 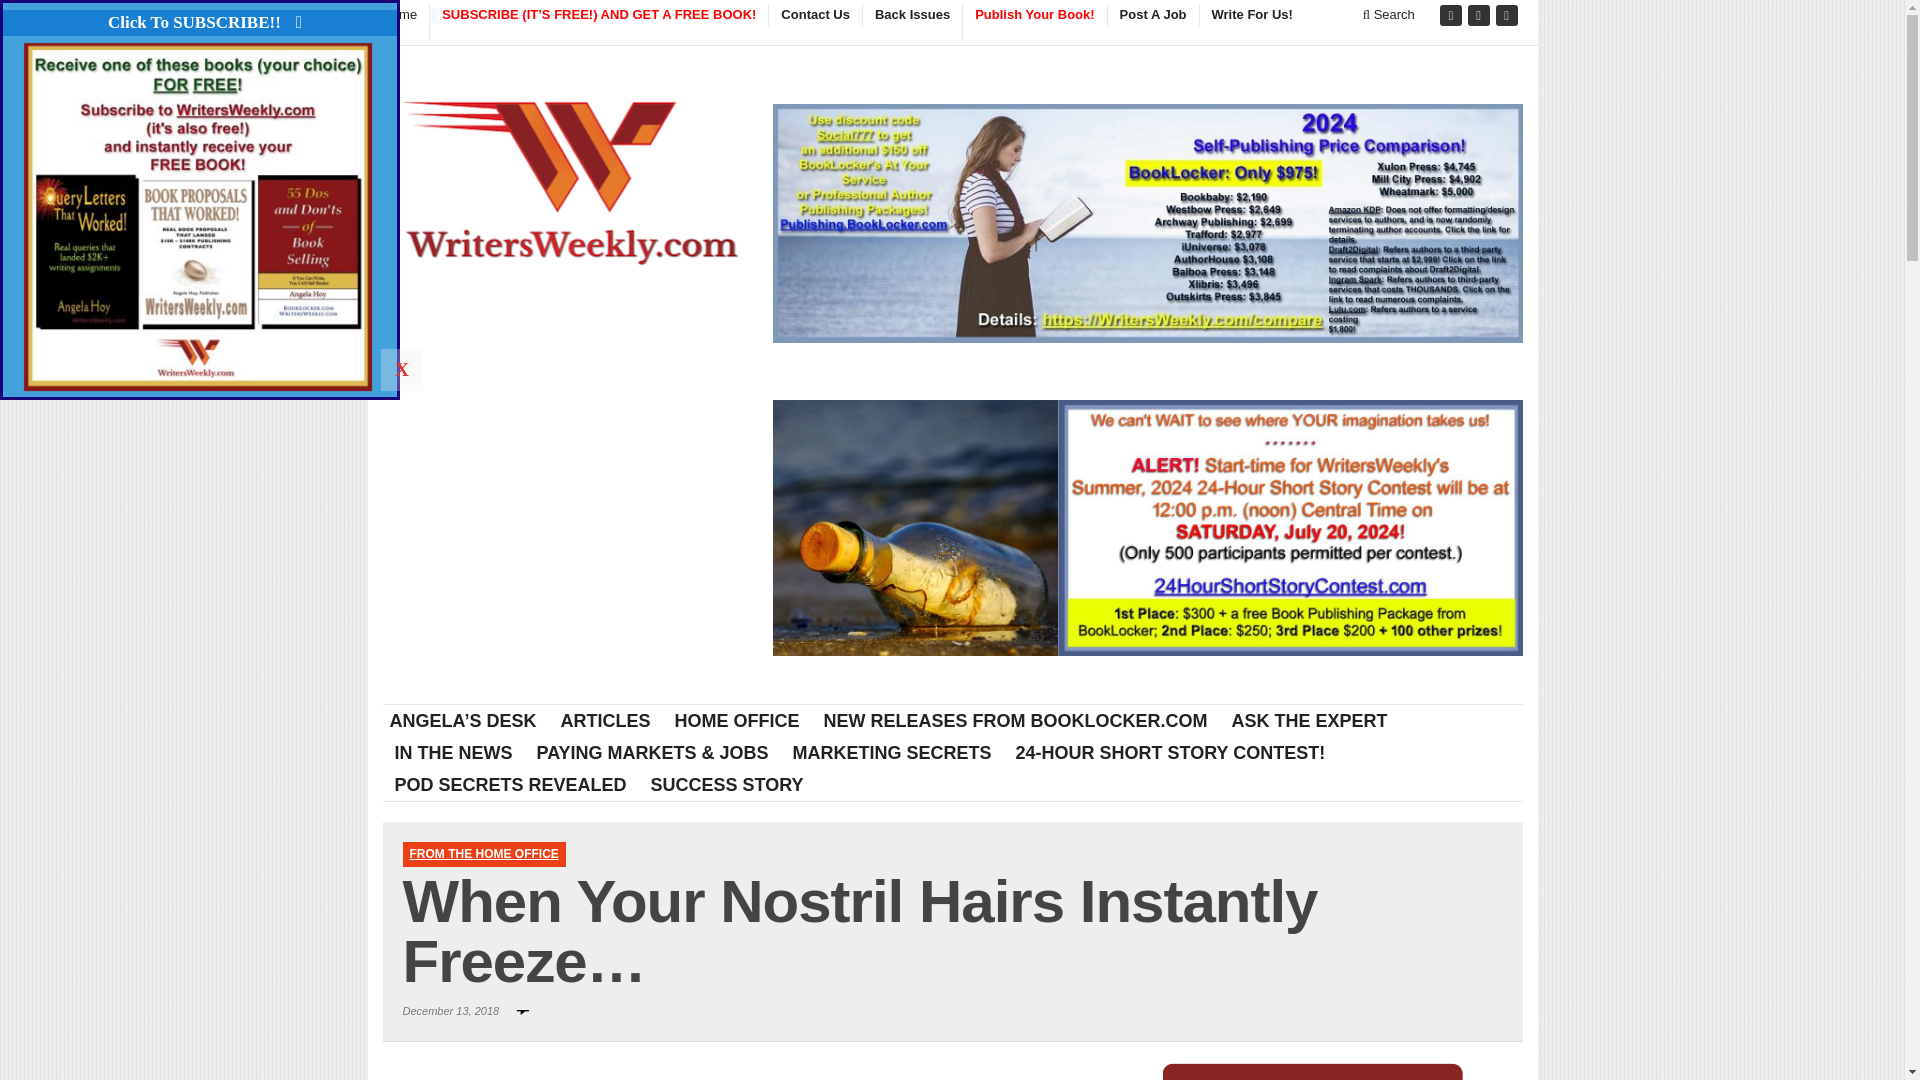 What do you see at coordinates (405, 14) in the screenshot?
I see `Home` at bounding box center [405, 14].